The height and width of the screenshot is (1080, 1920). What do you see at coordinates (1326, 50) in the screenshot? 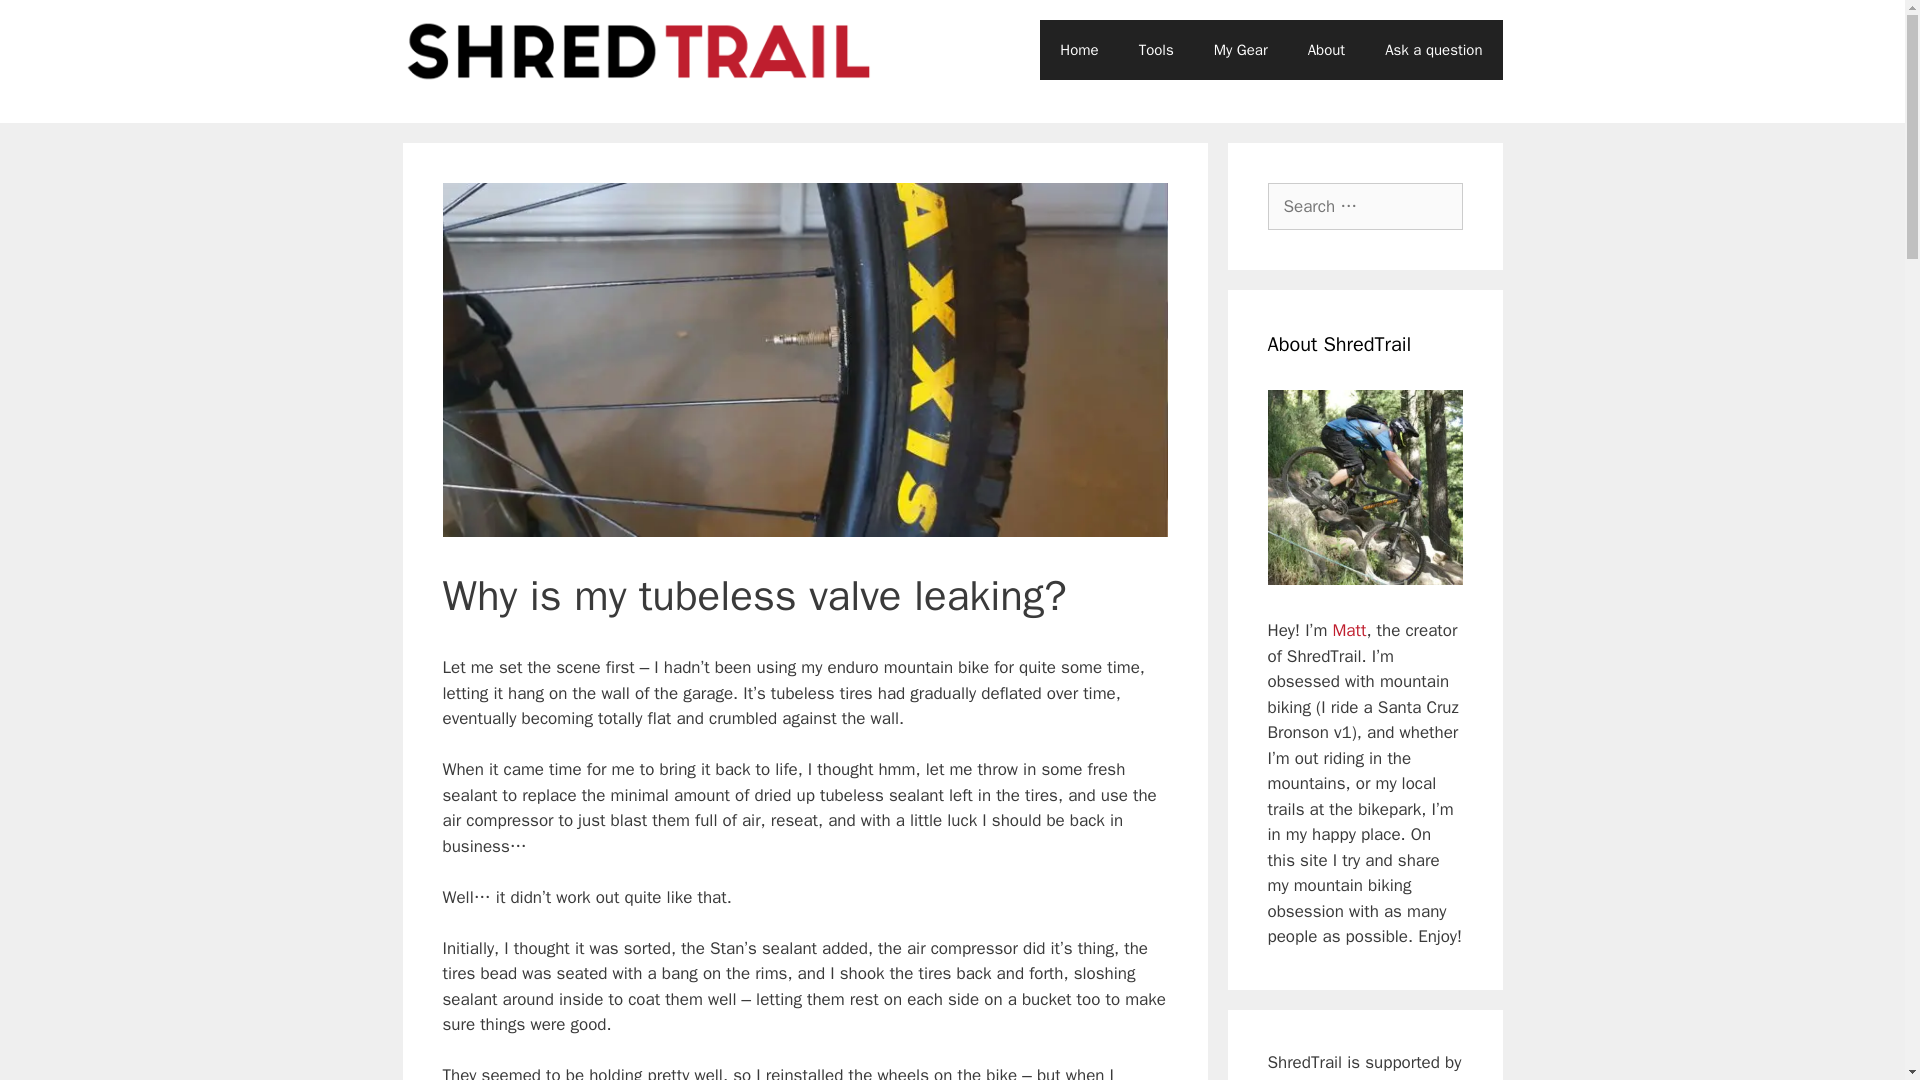
I see `About` at bounding box center [1326, 50].